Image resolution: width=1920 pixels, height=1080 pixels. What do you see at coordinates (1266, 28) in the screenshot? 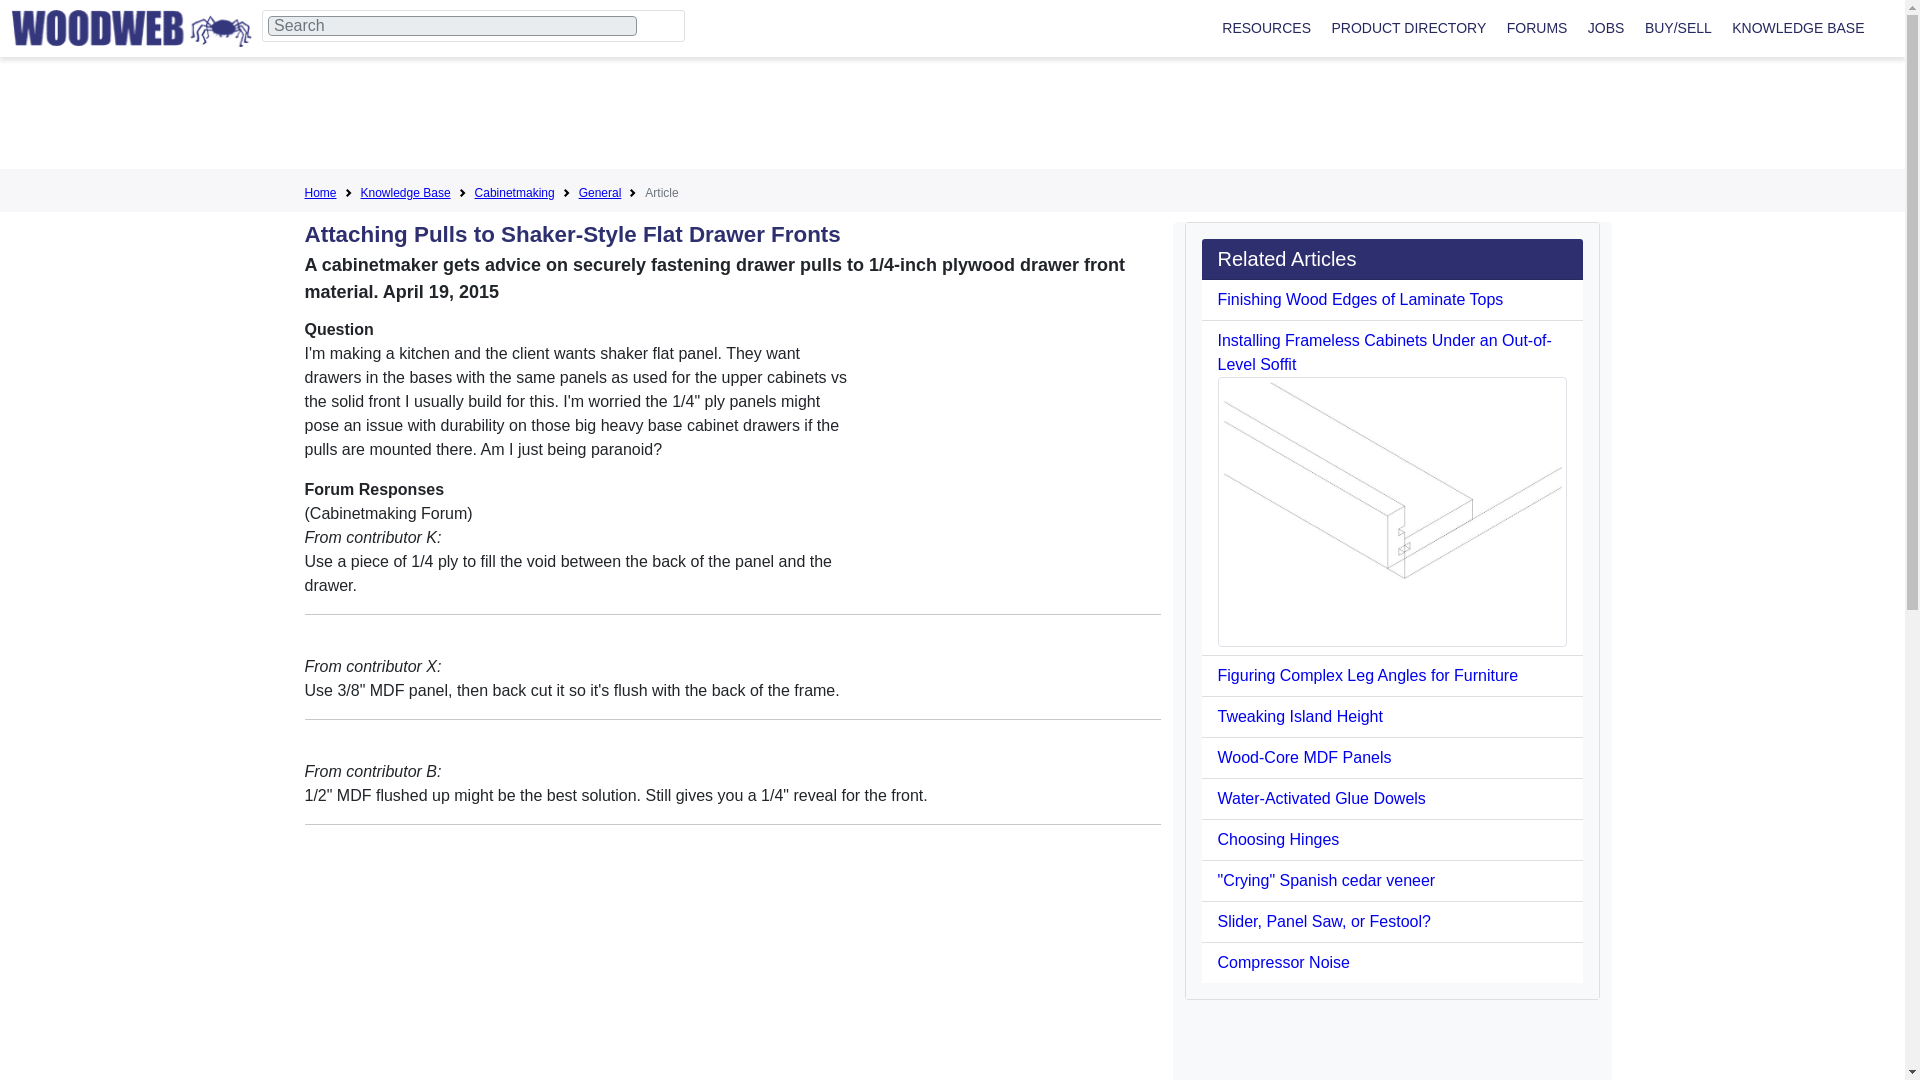
I see `RESOURCES` at bounding box center [1266, 28].